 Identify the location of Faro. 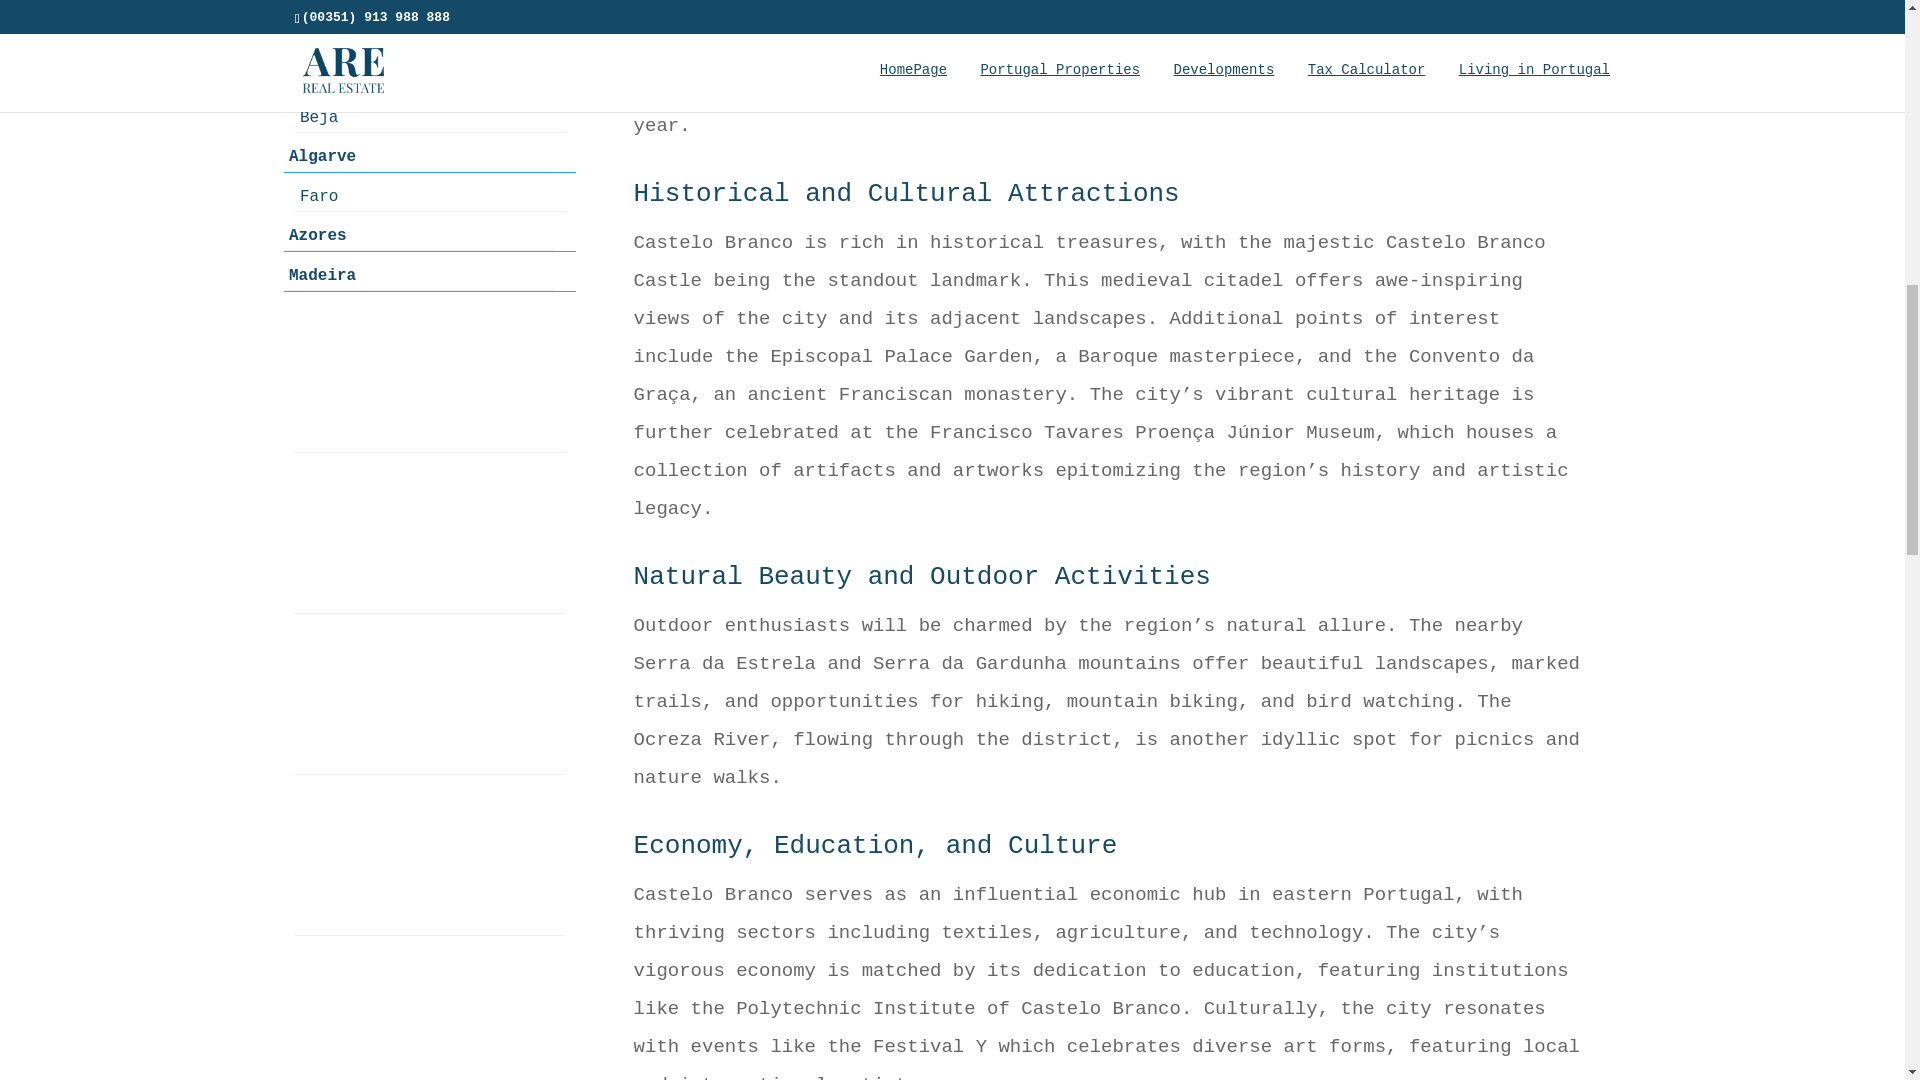
(430, 196).